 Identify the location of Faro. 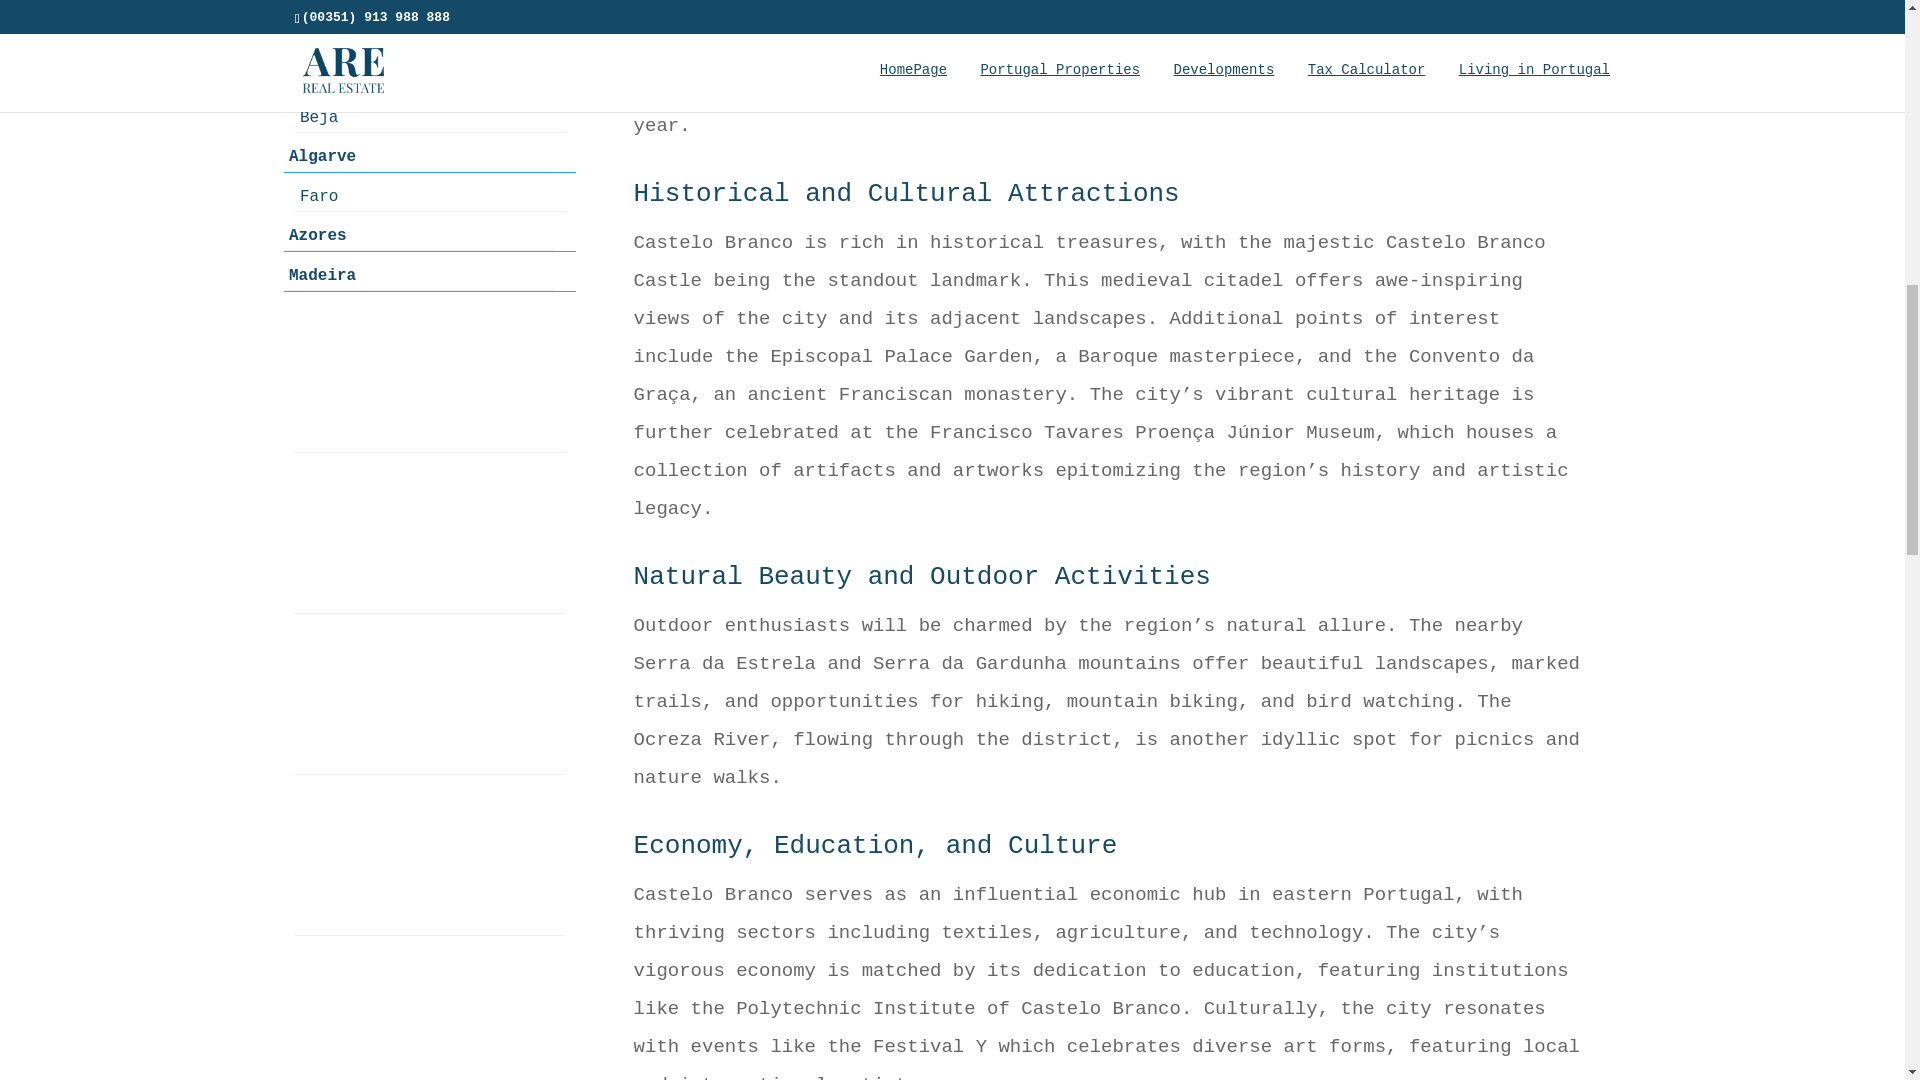
(430, 196).